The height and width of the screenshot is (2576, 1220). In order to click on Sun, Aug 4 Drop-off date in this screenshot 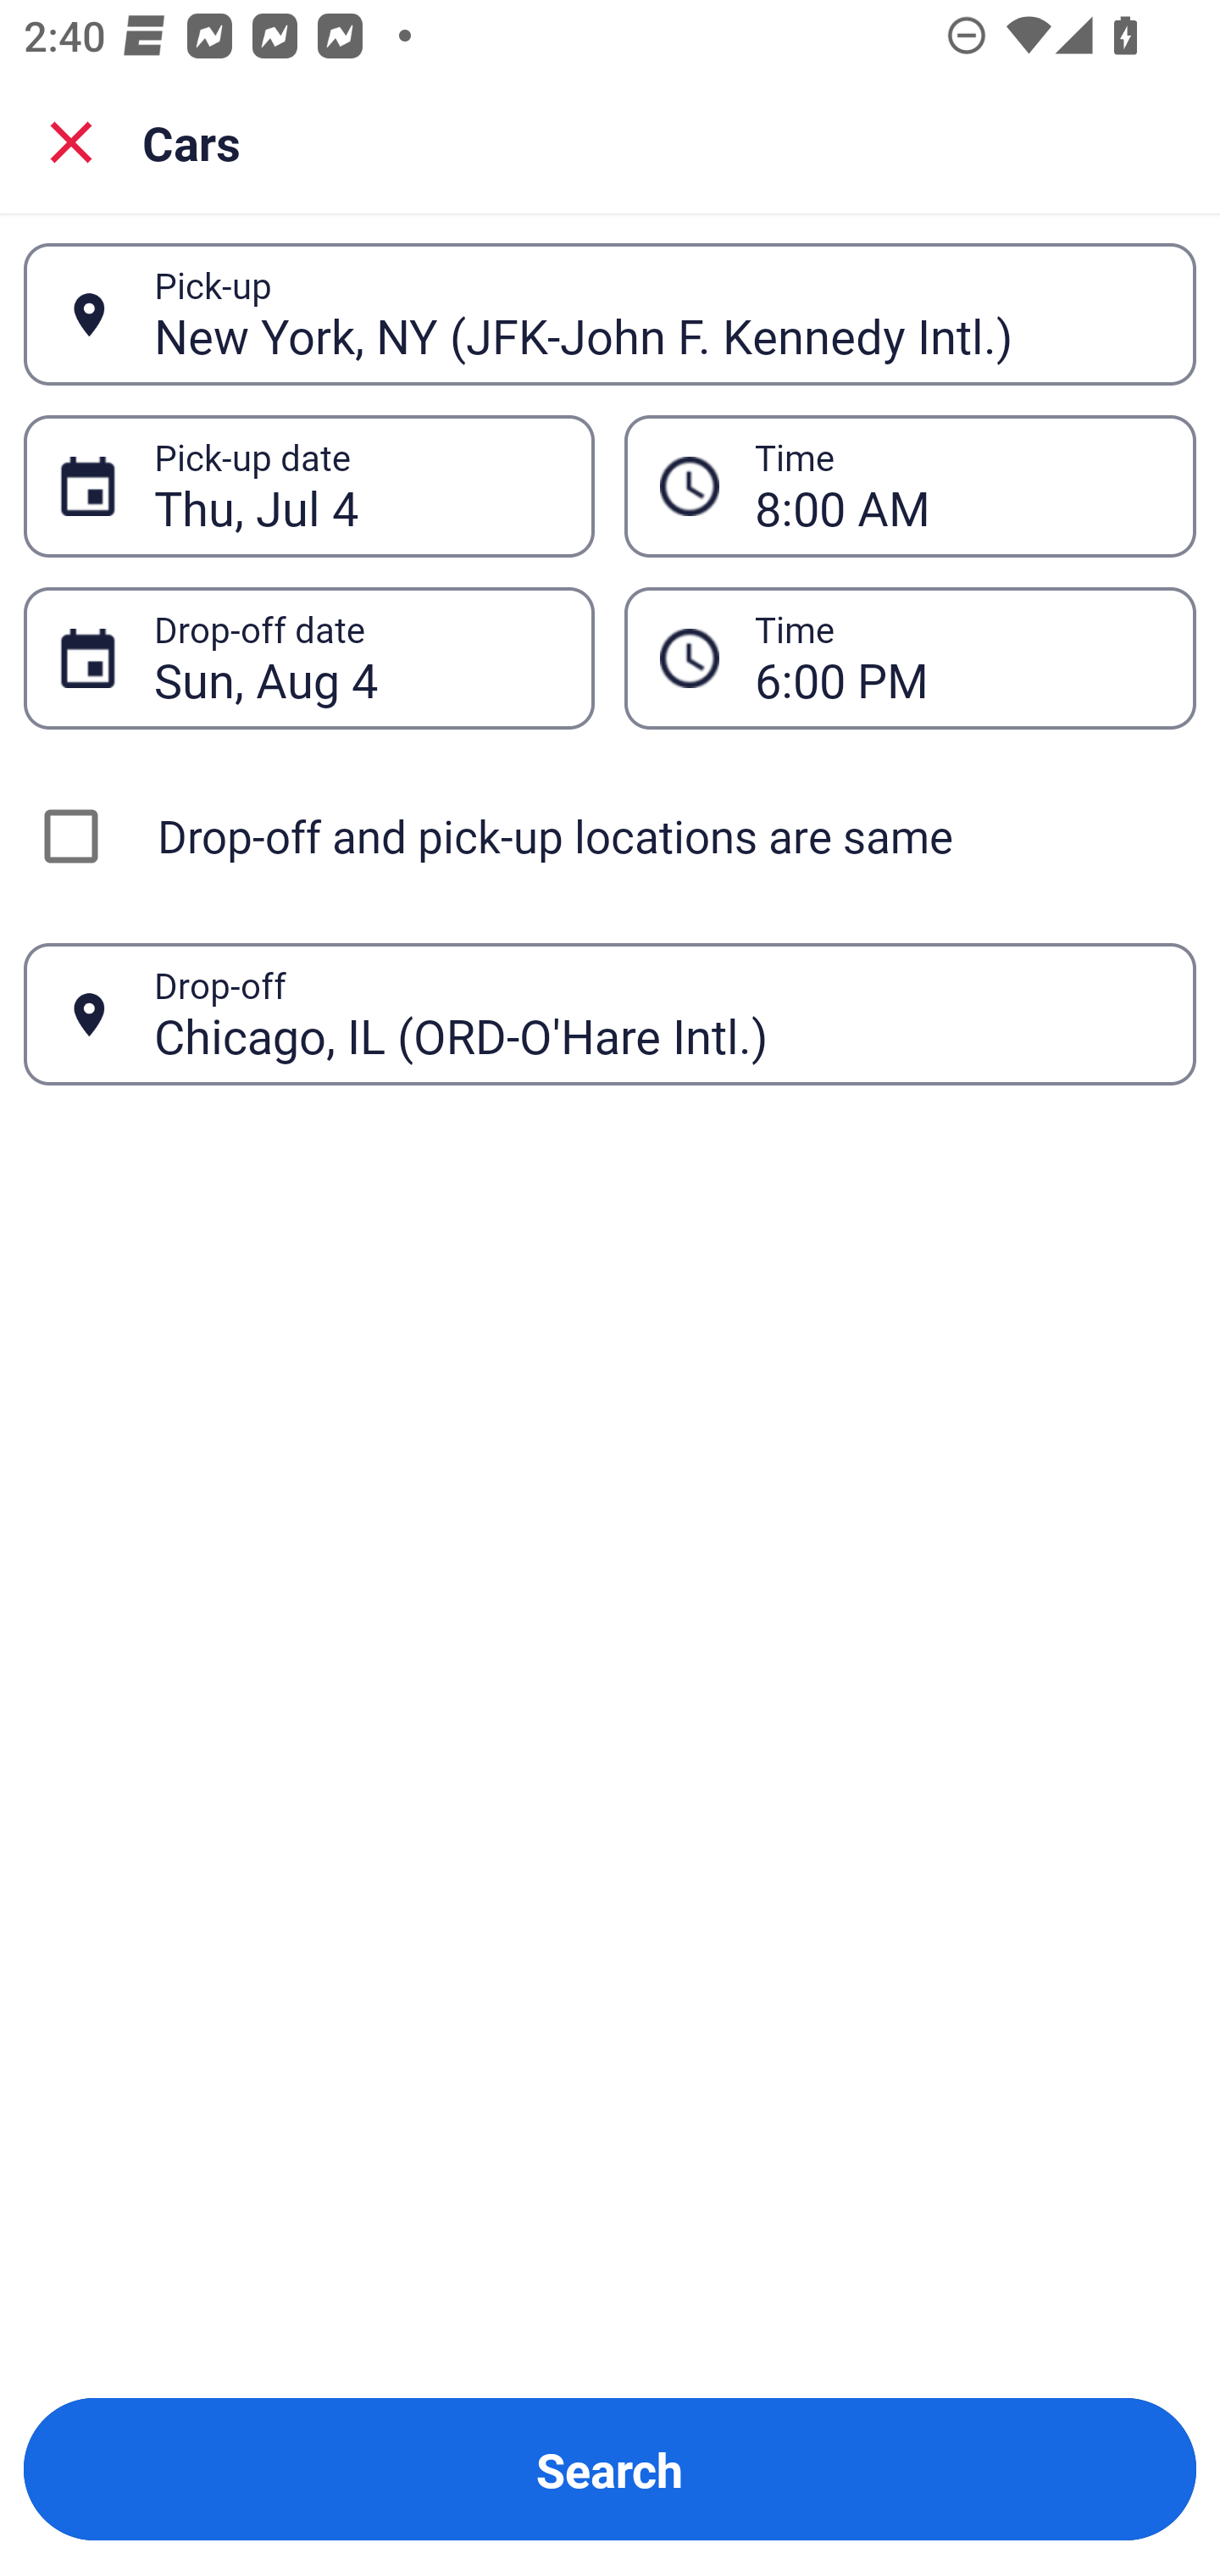, I will do `click(308, 658)`.